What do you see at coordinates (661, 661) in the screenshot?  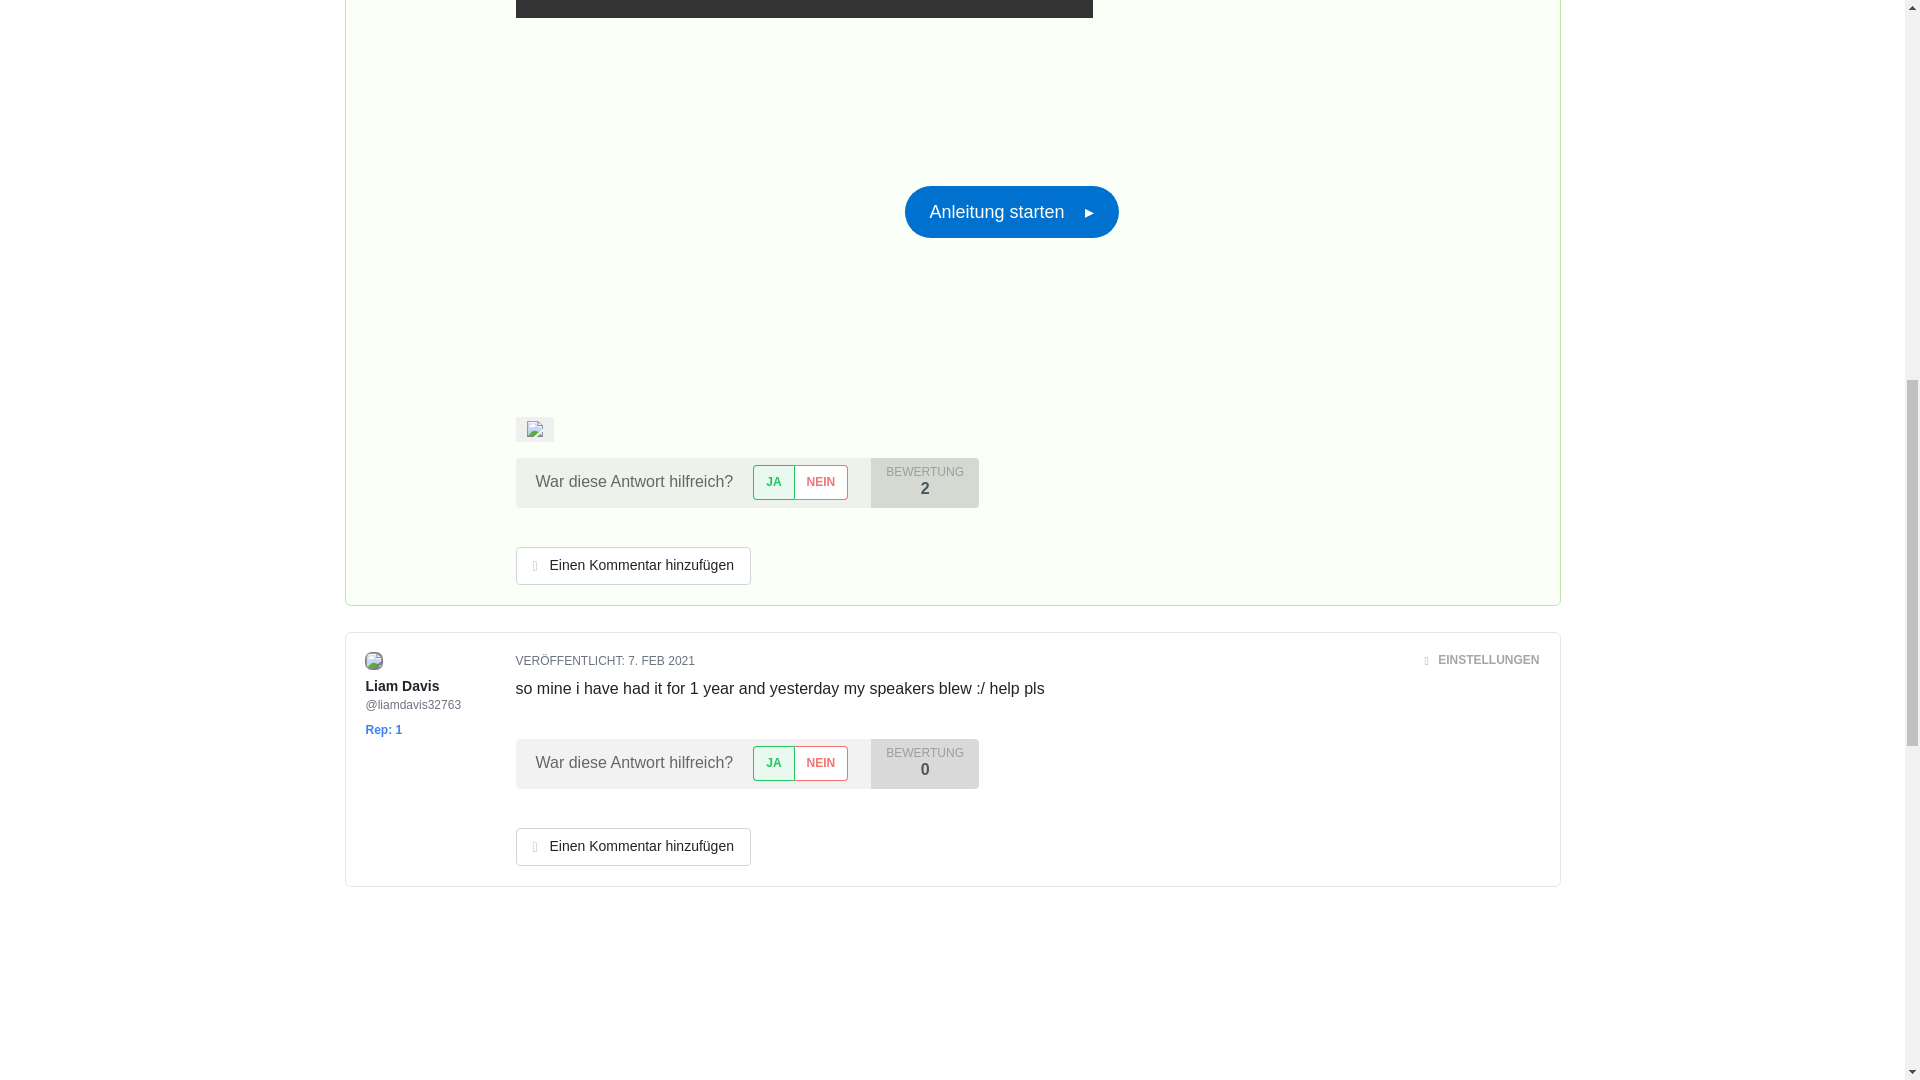 I see `Sun, 07 Feb 2021 04:54:09 -0700` at bounding box center [661, 661].